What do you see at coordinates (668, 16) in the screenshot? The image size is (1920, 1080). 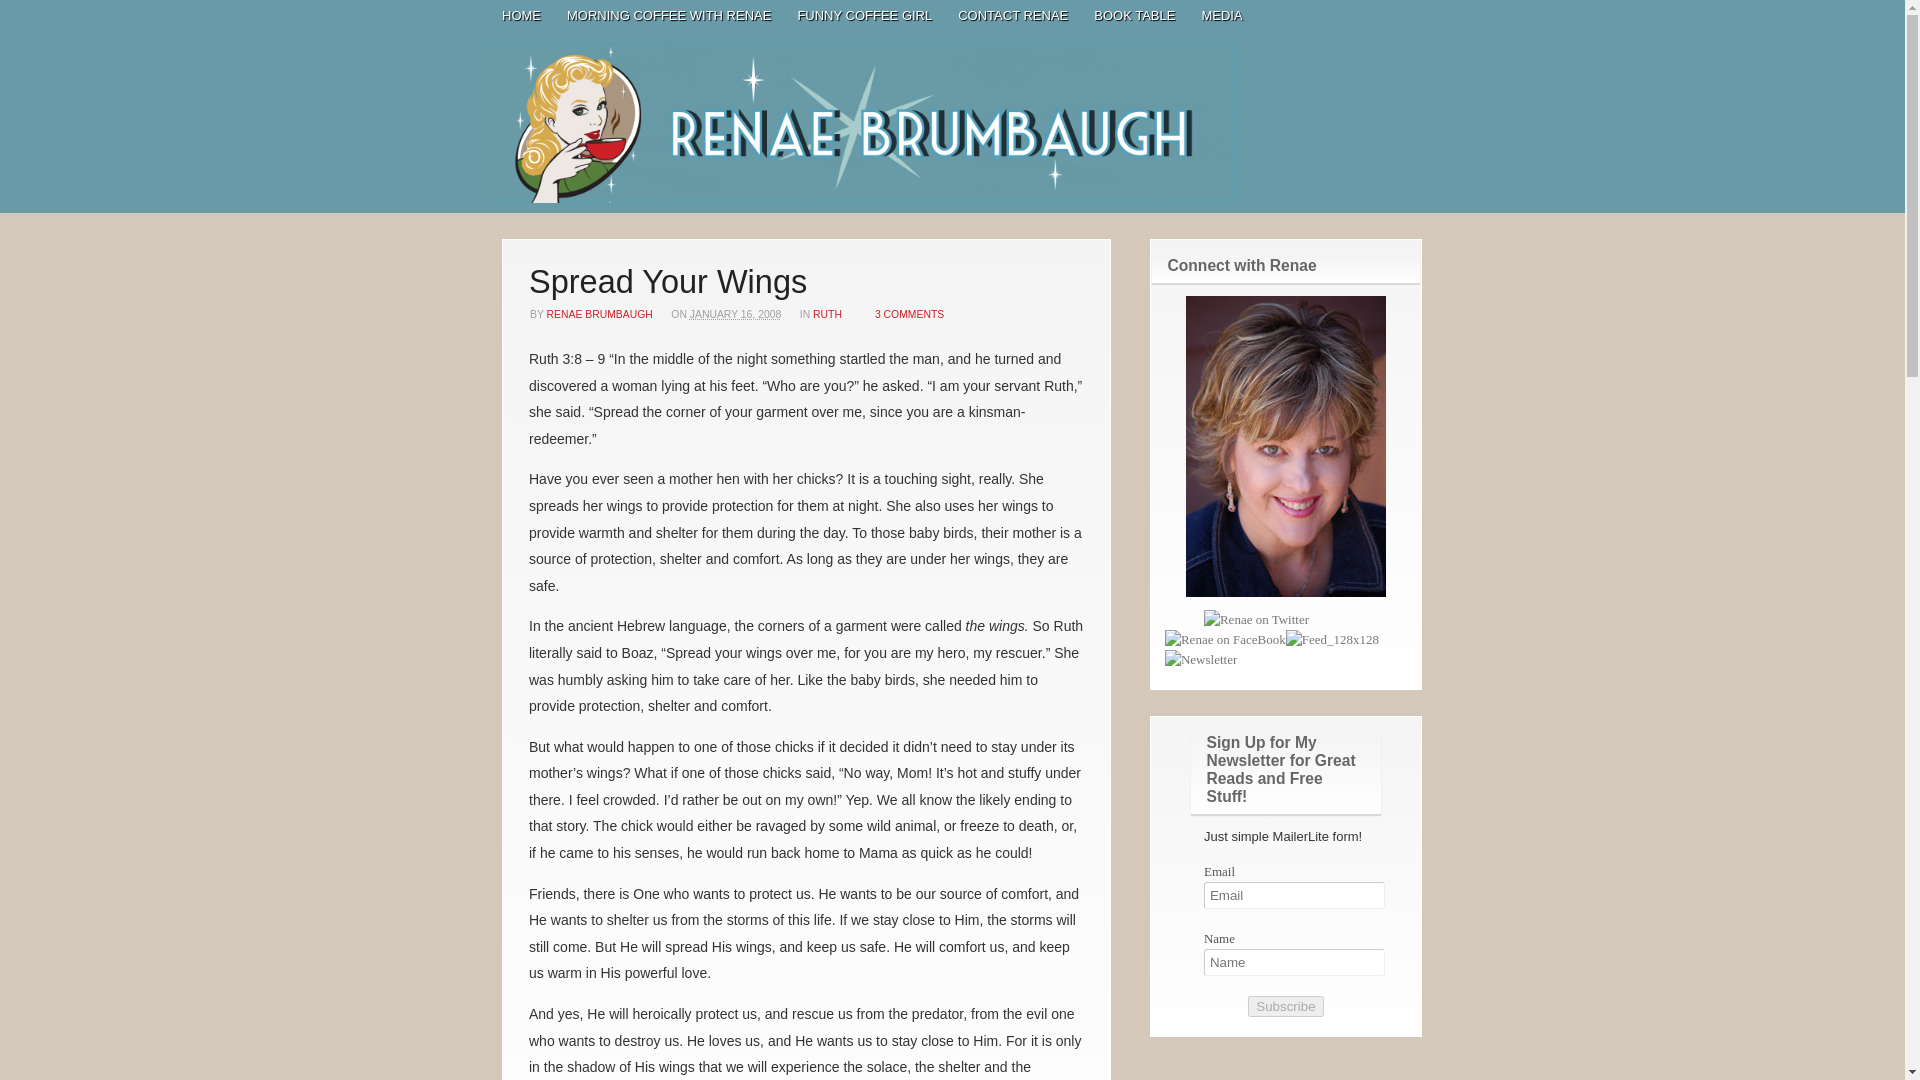 I see `MORNING COFFEE WITH RENAE` at bounding box center [668, 16].